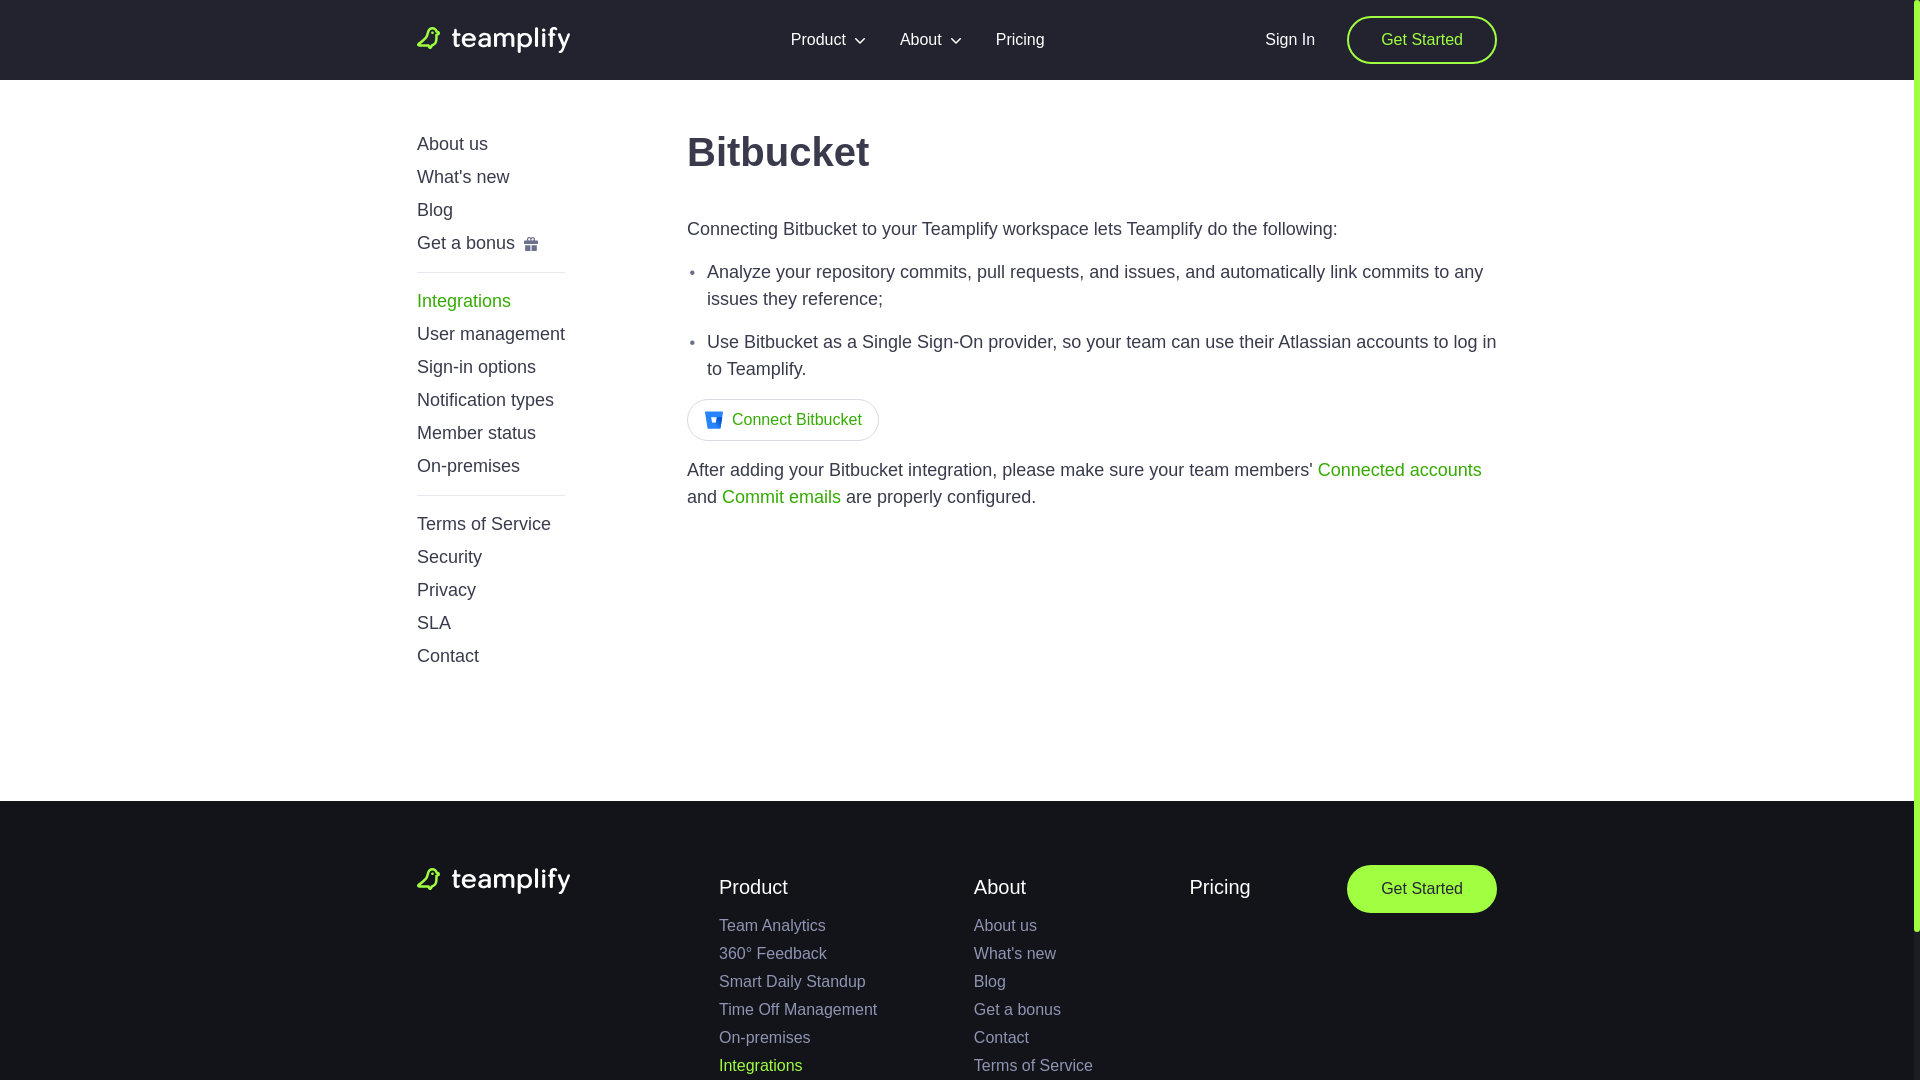 The height and width of the screenshot is (1080, 1920). Describe the element at coordinates (1020, 40) in the screenshot. I see `Pricing` at that location.